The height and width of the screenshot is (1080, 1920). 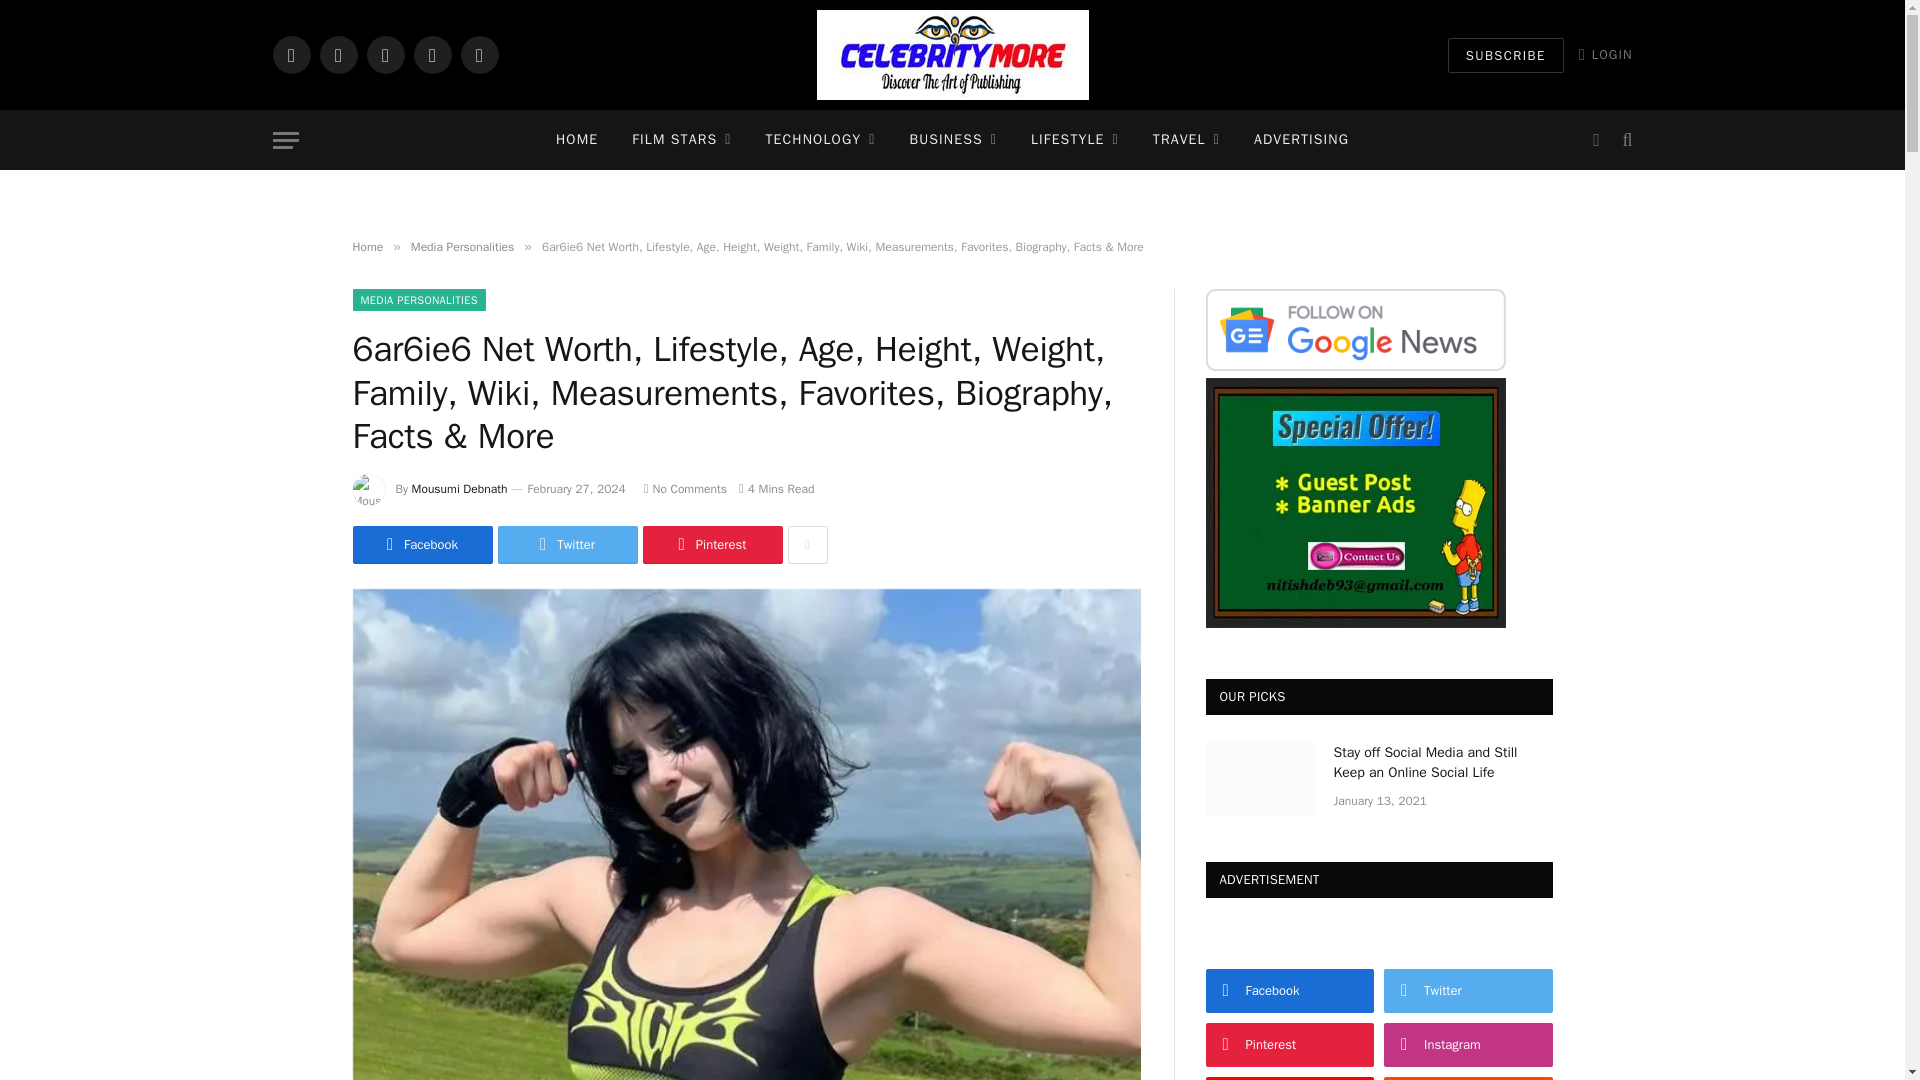 I want to click on FILM STARS, so click(x=681, y=140).